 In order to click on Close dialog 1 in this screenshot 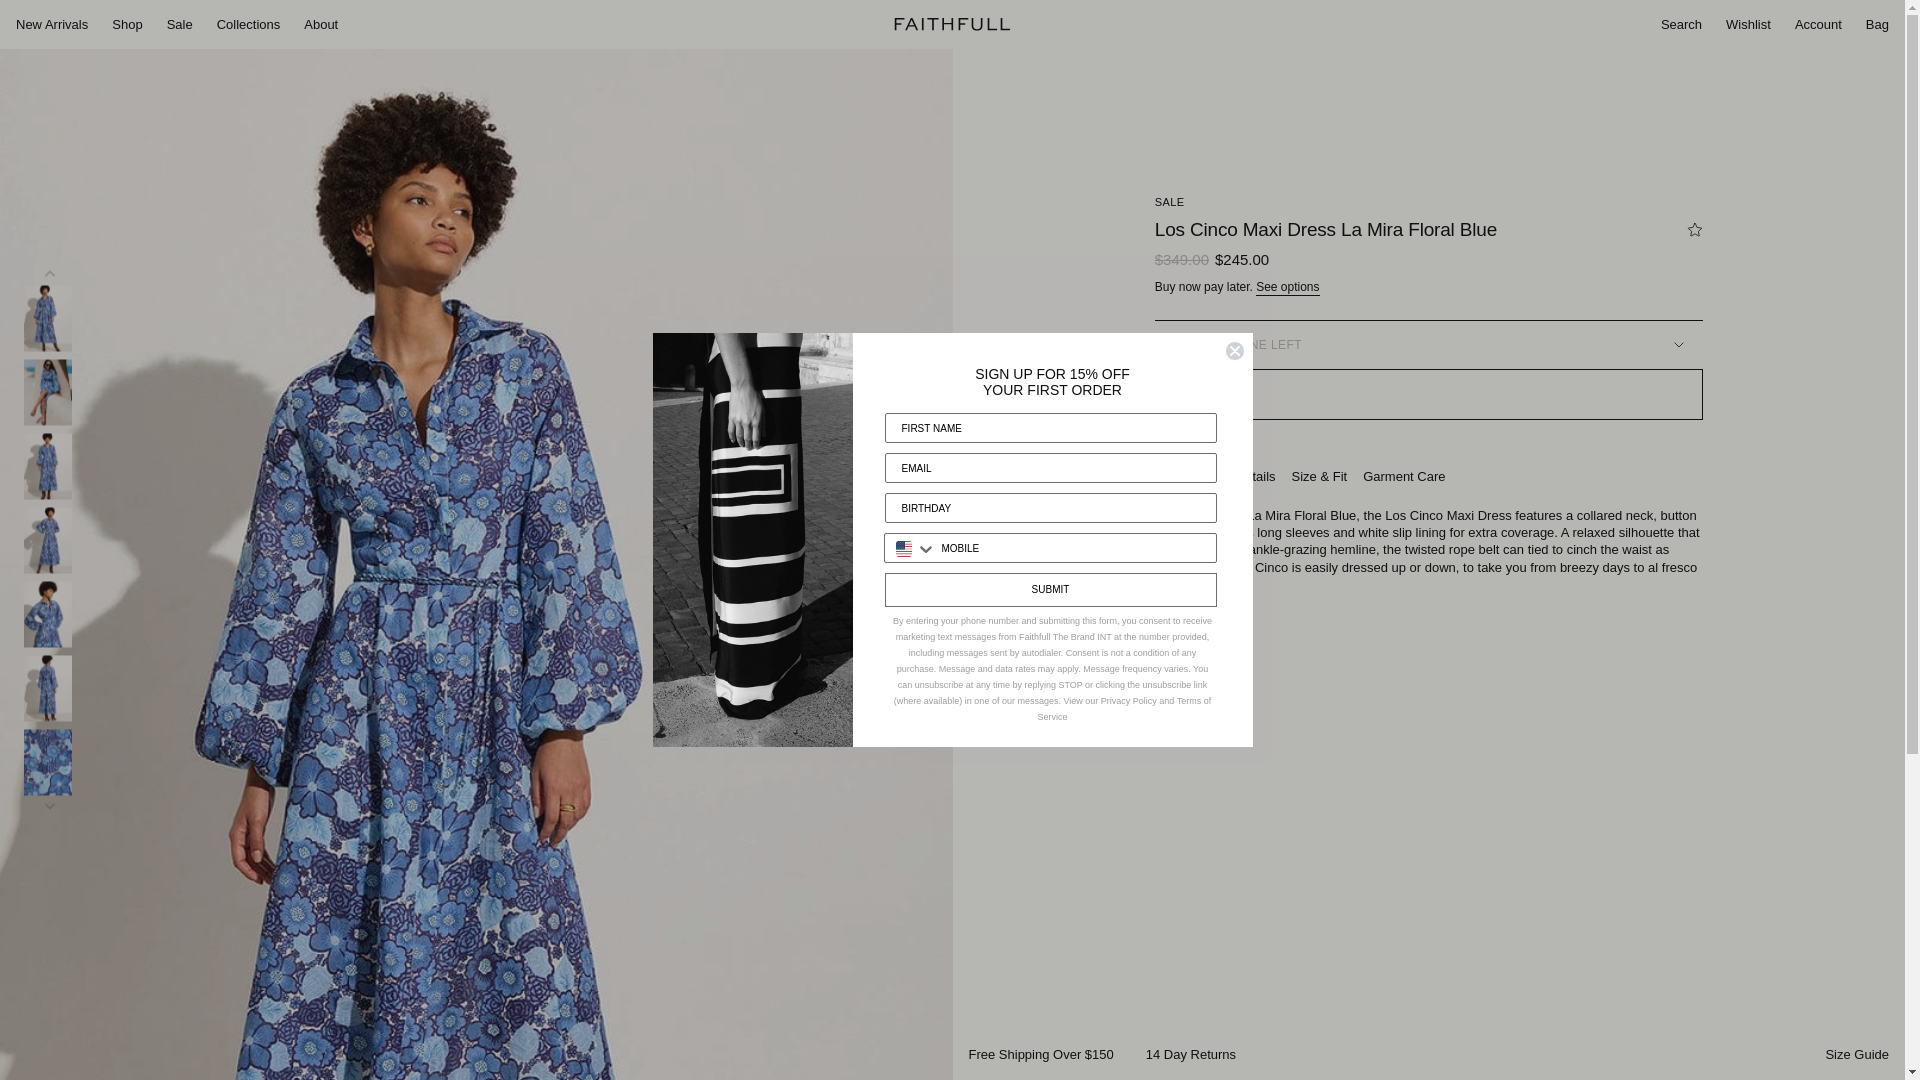, I will do `click(1234, 350)`.